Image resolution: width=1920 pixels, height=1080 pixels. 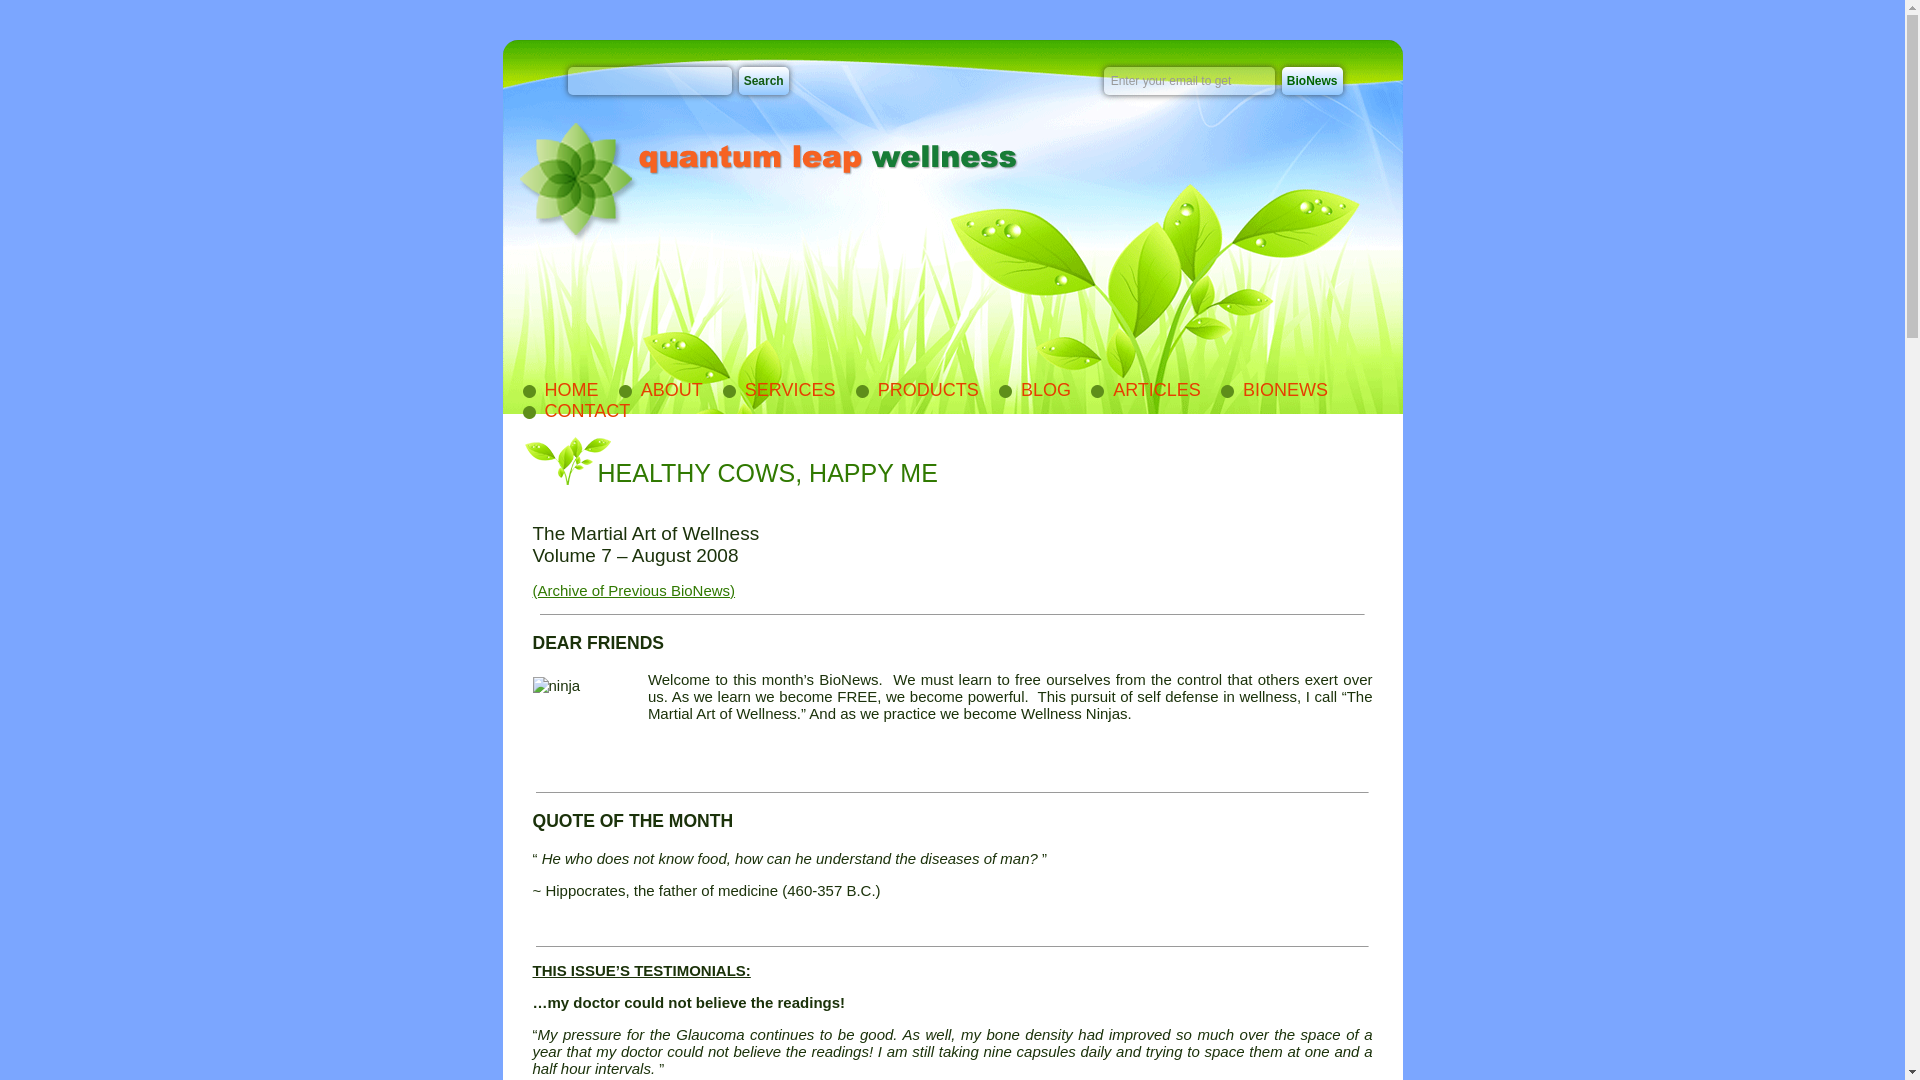 I want to click on BIONEWS, so click(x=1274, y=390).